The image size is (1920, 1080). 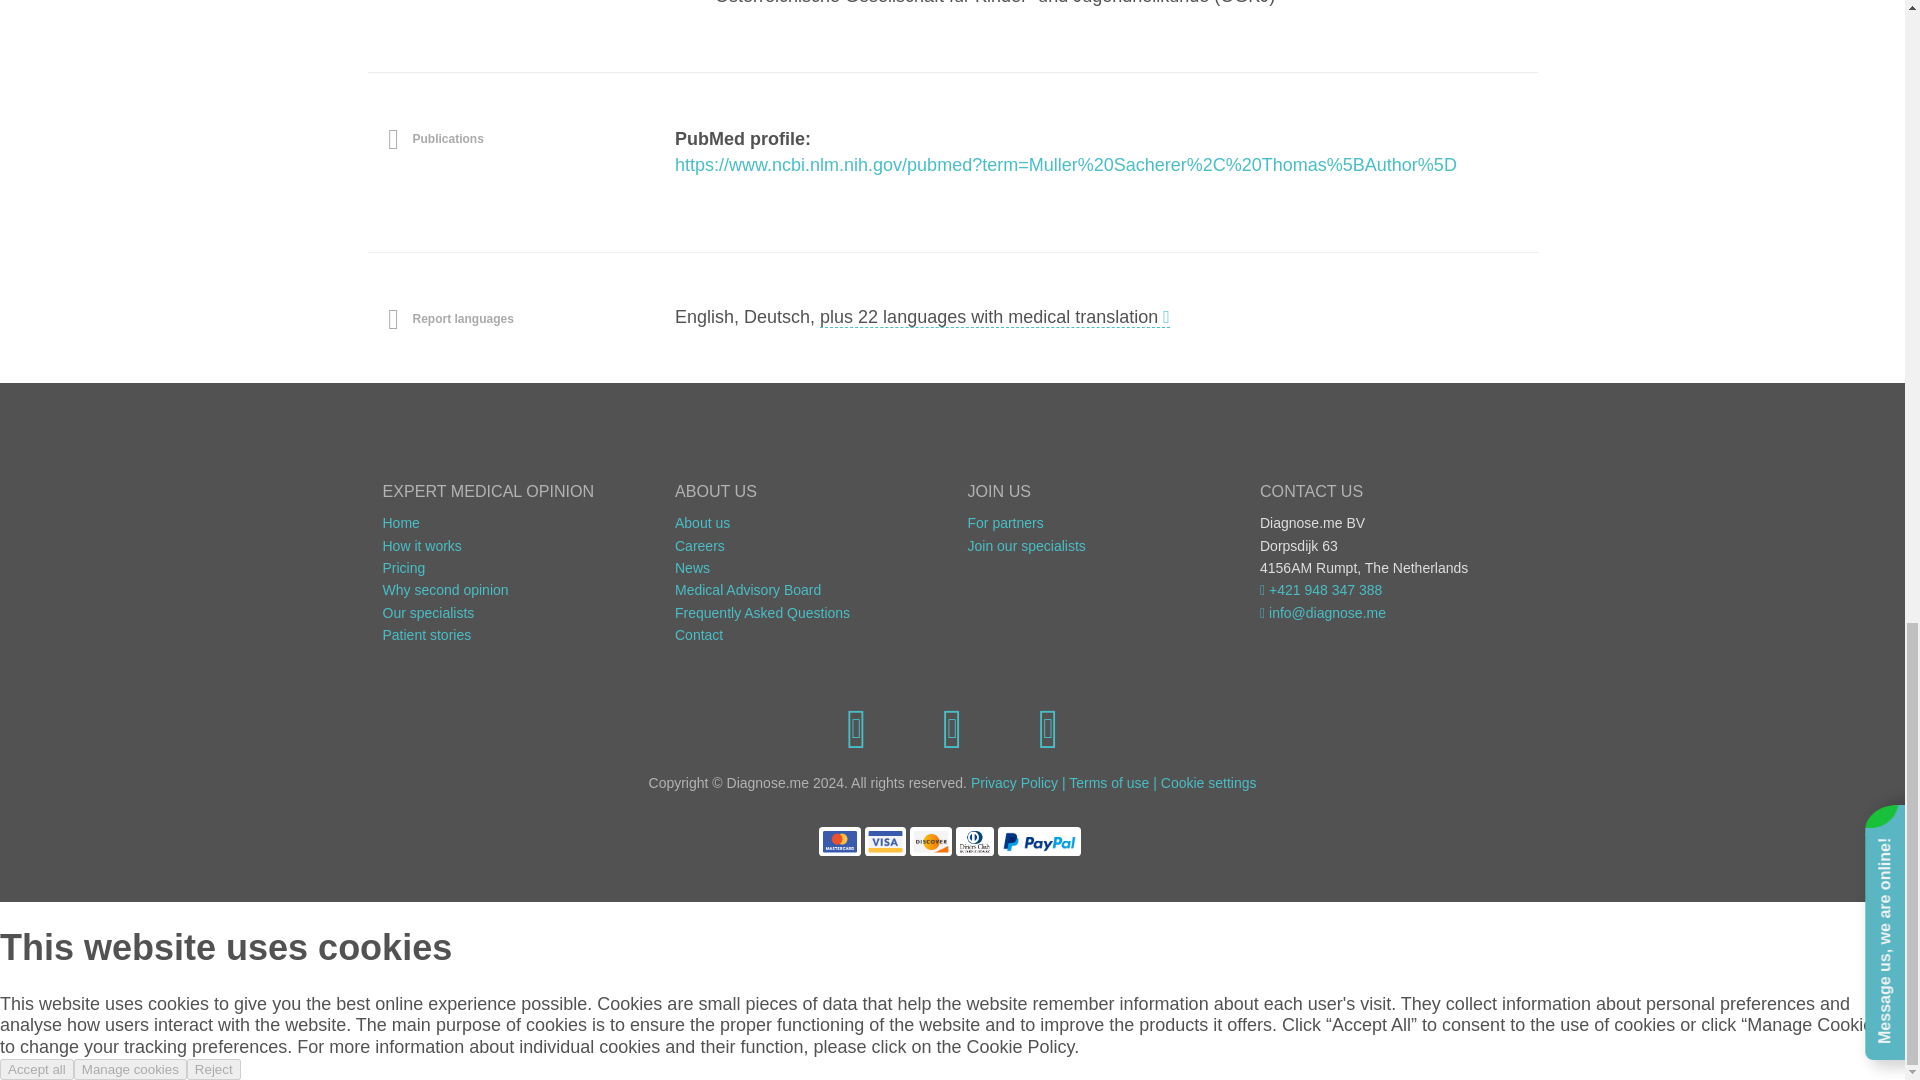 I want to click on Our specialists, so click(x=428, y=612).